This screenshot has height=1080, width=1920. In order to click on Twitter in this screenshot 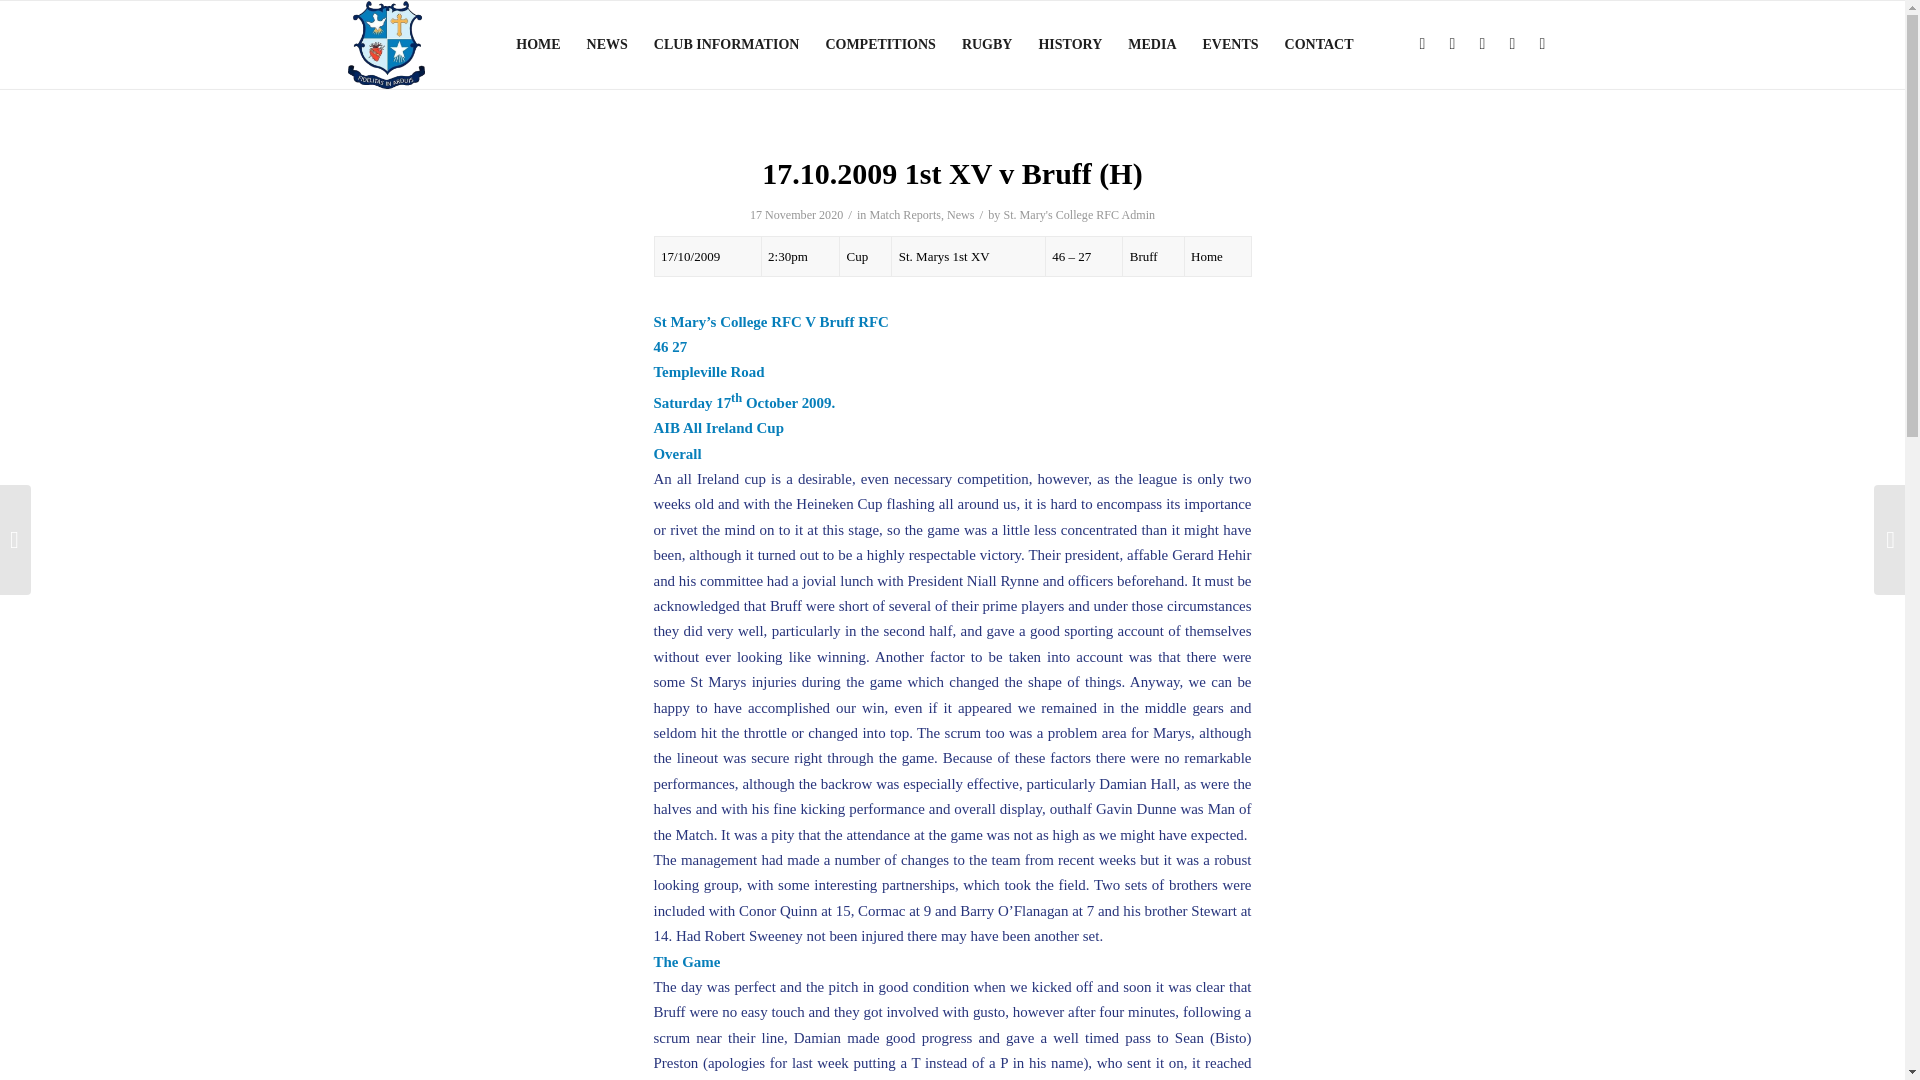, I will do `click(1482, 44)`.